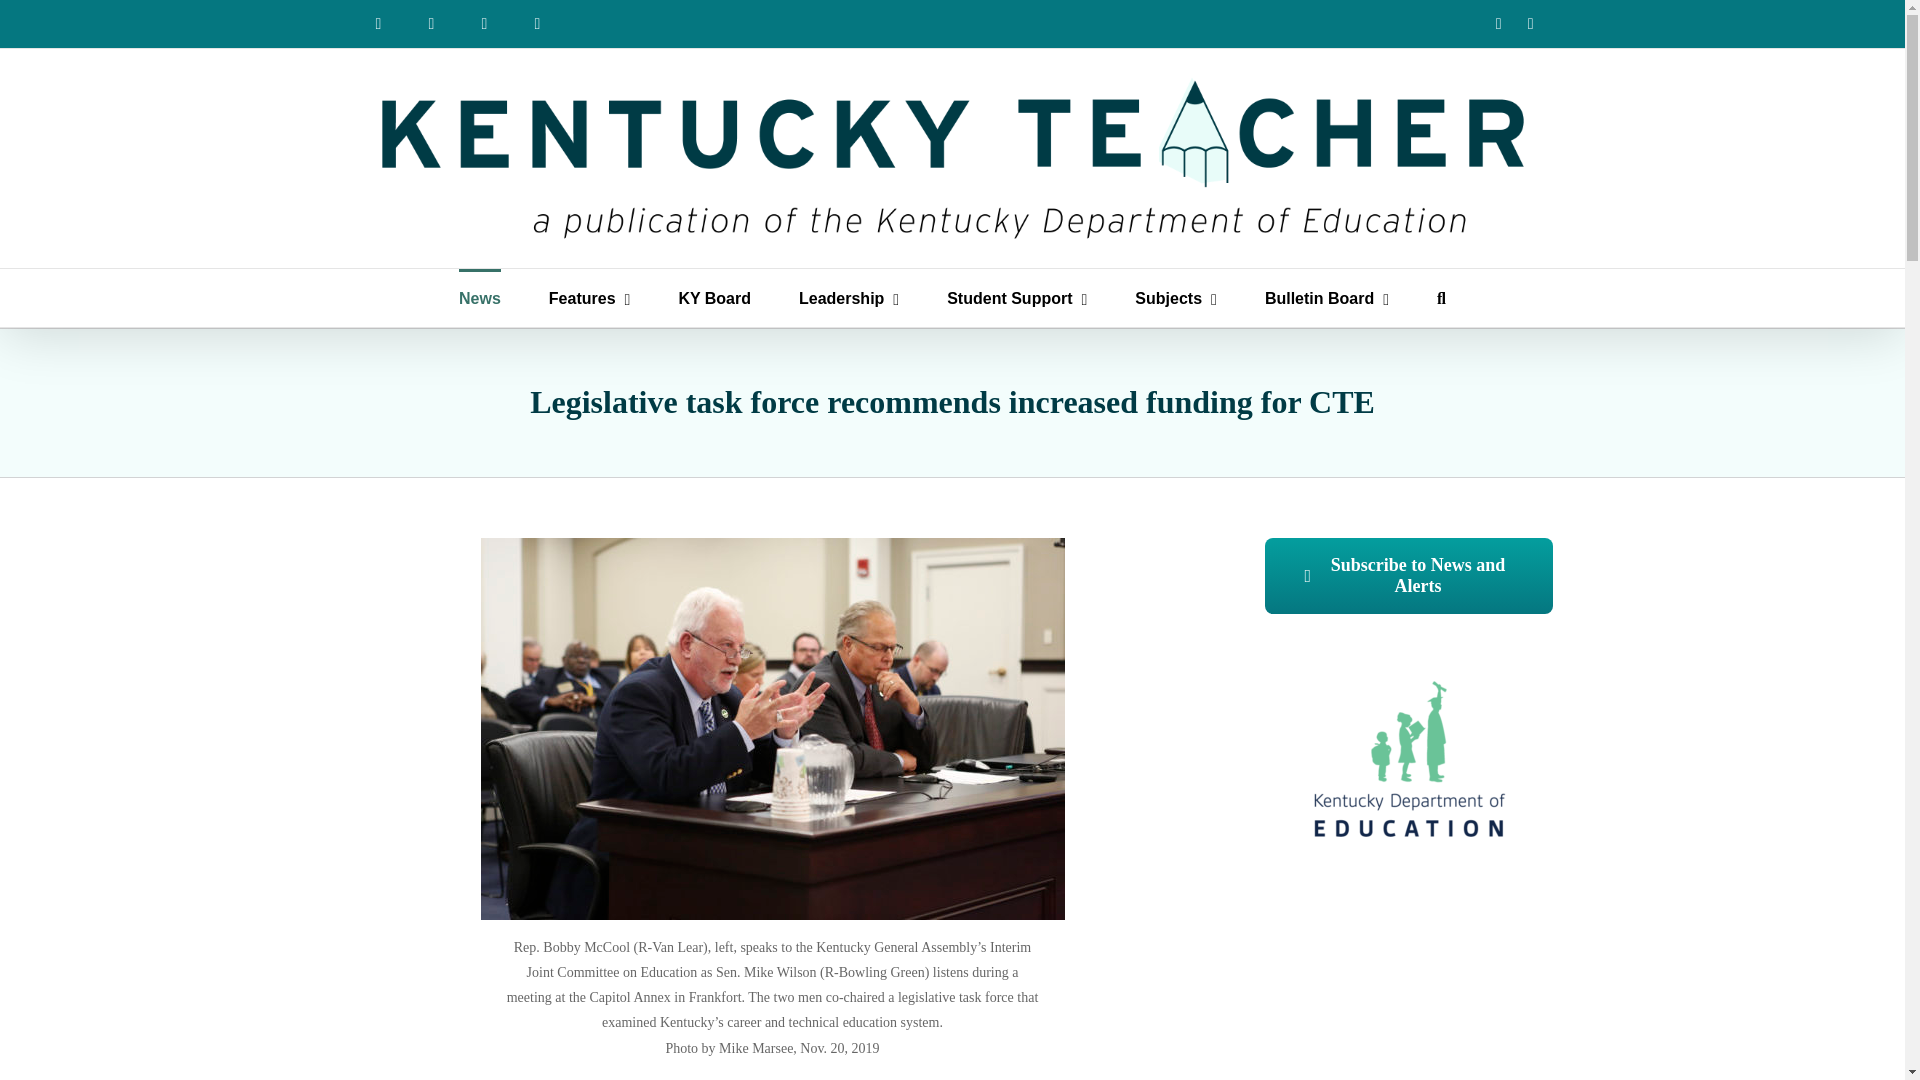 The width and height of the screenshot is (1920, 1080). I want to click on Home, so click(377, 24).